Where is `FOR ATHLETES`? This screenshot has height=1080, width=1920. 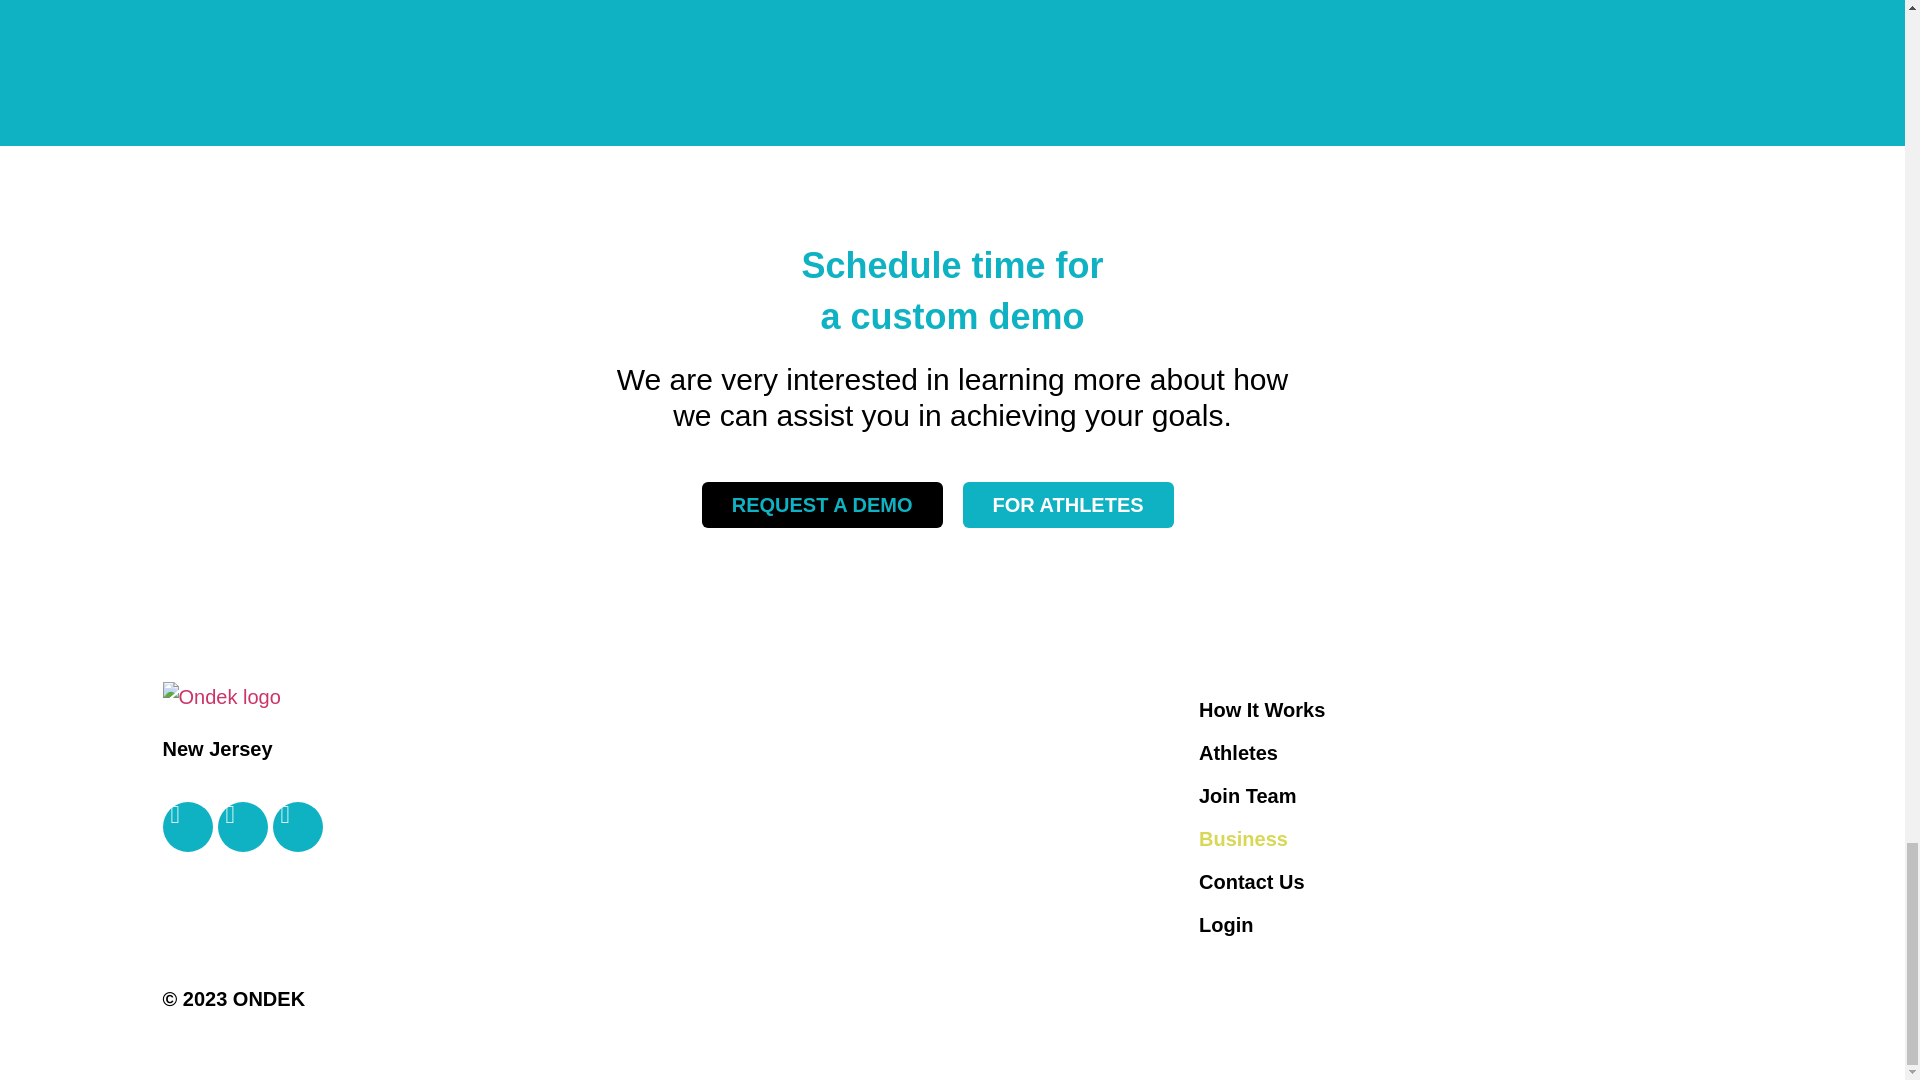 FOR ATHLETES is located at coordinates (1067, 504).